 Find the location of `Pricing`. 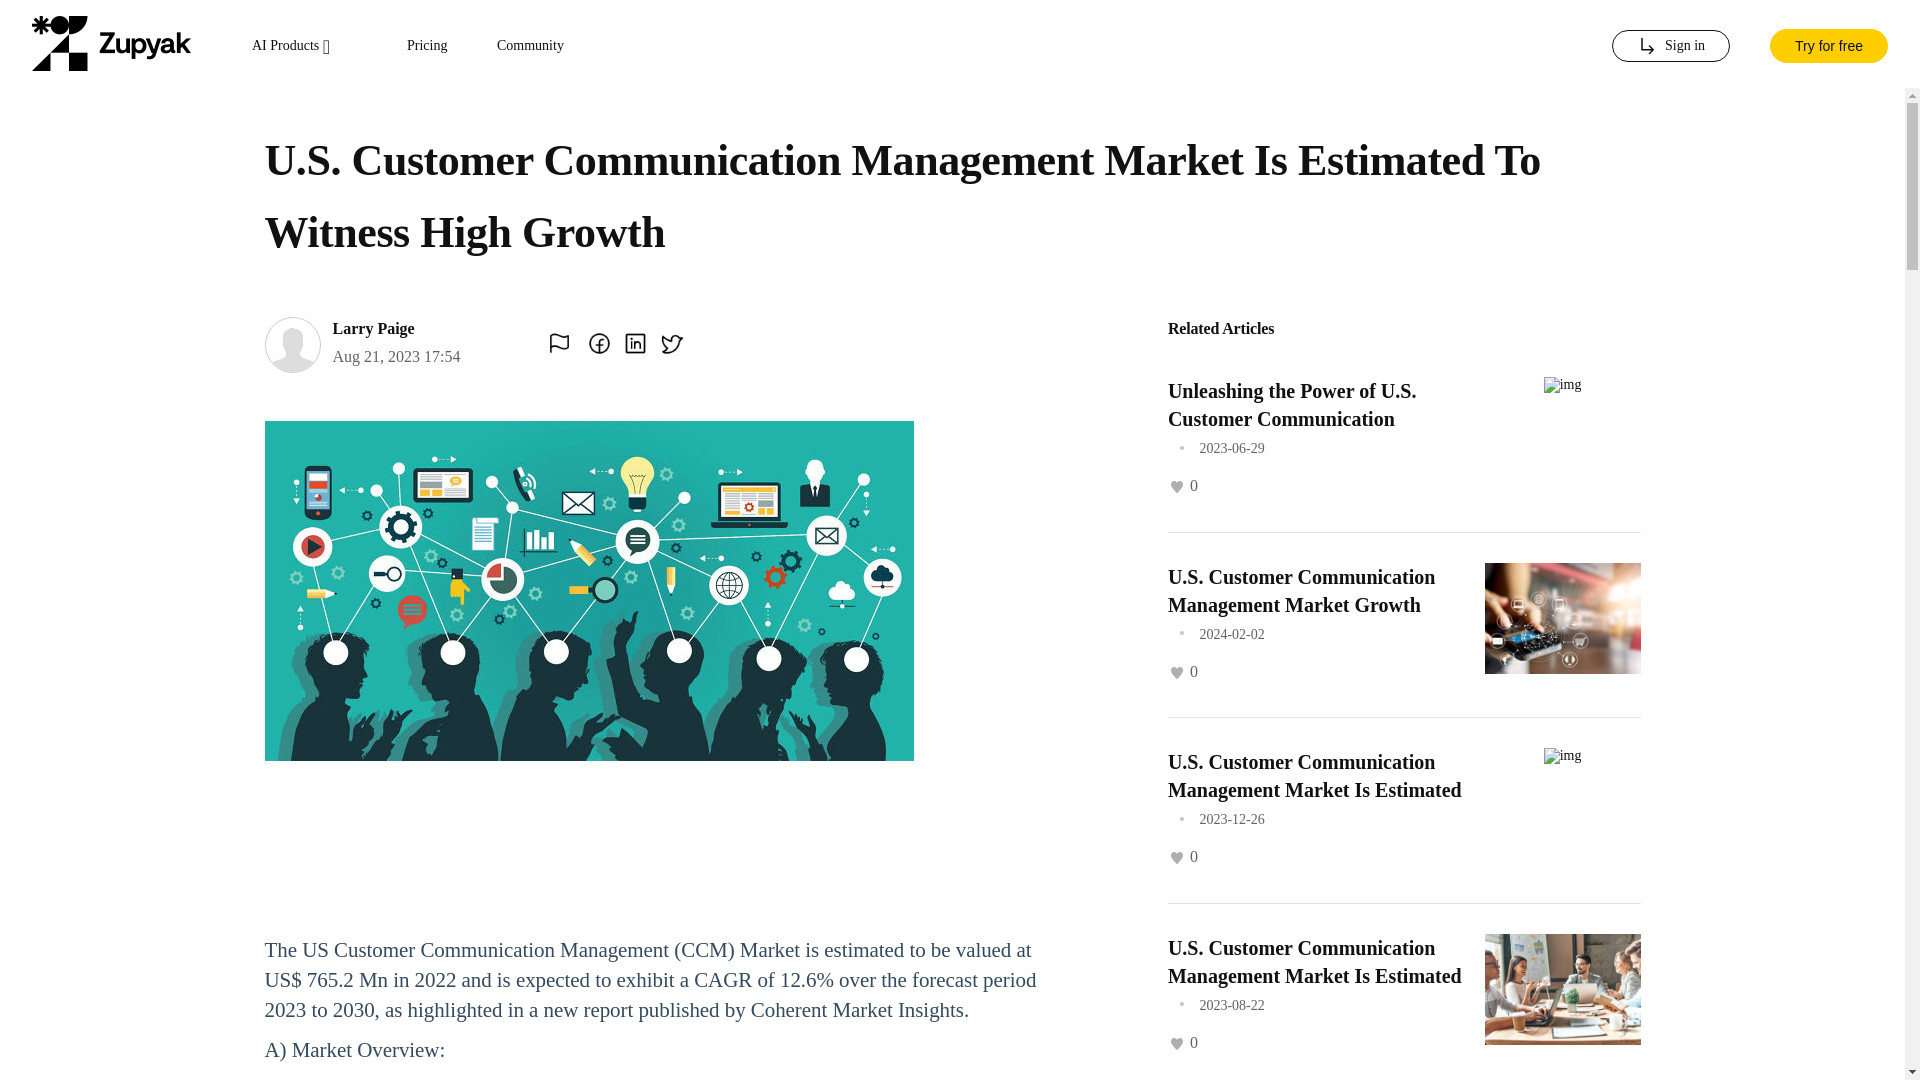

Pricing is located at coordinates (427, 46).